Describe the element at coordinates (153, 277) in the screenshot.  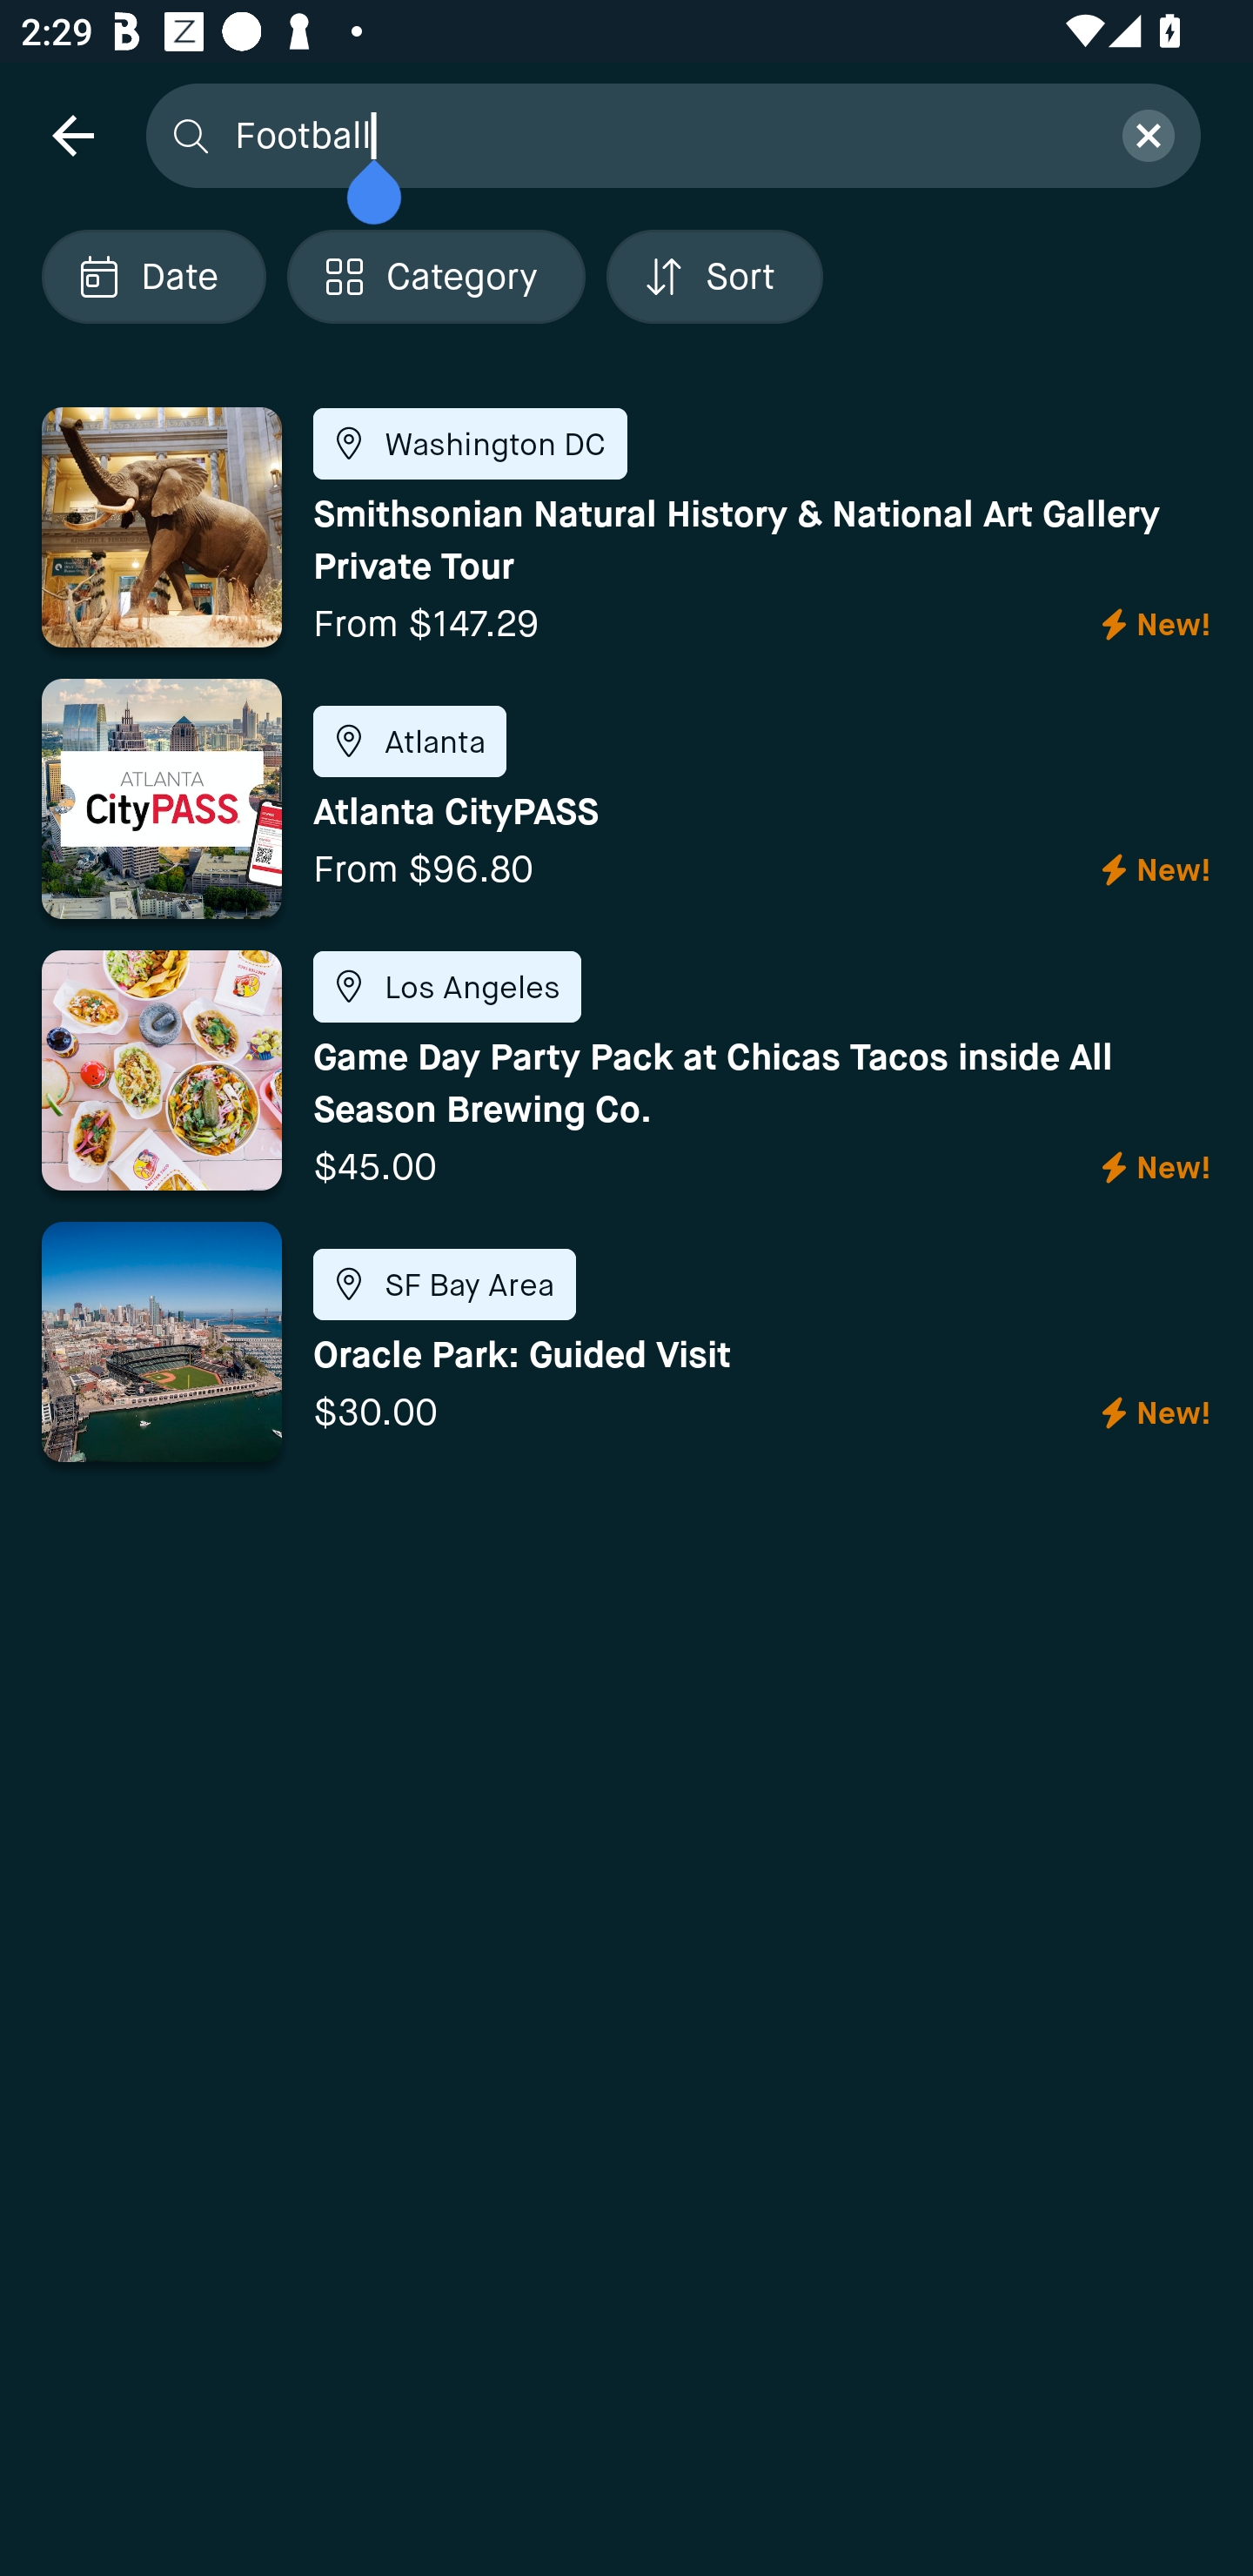
I see `Localized description Date` at that location.